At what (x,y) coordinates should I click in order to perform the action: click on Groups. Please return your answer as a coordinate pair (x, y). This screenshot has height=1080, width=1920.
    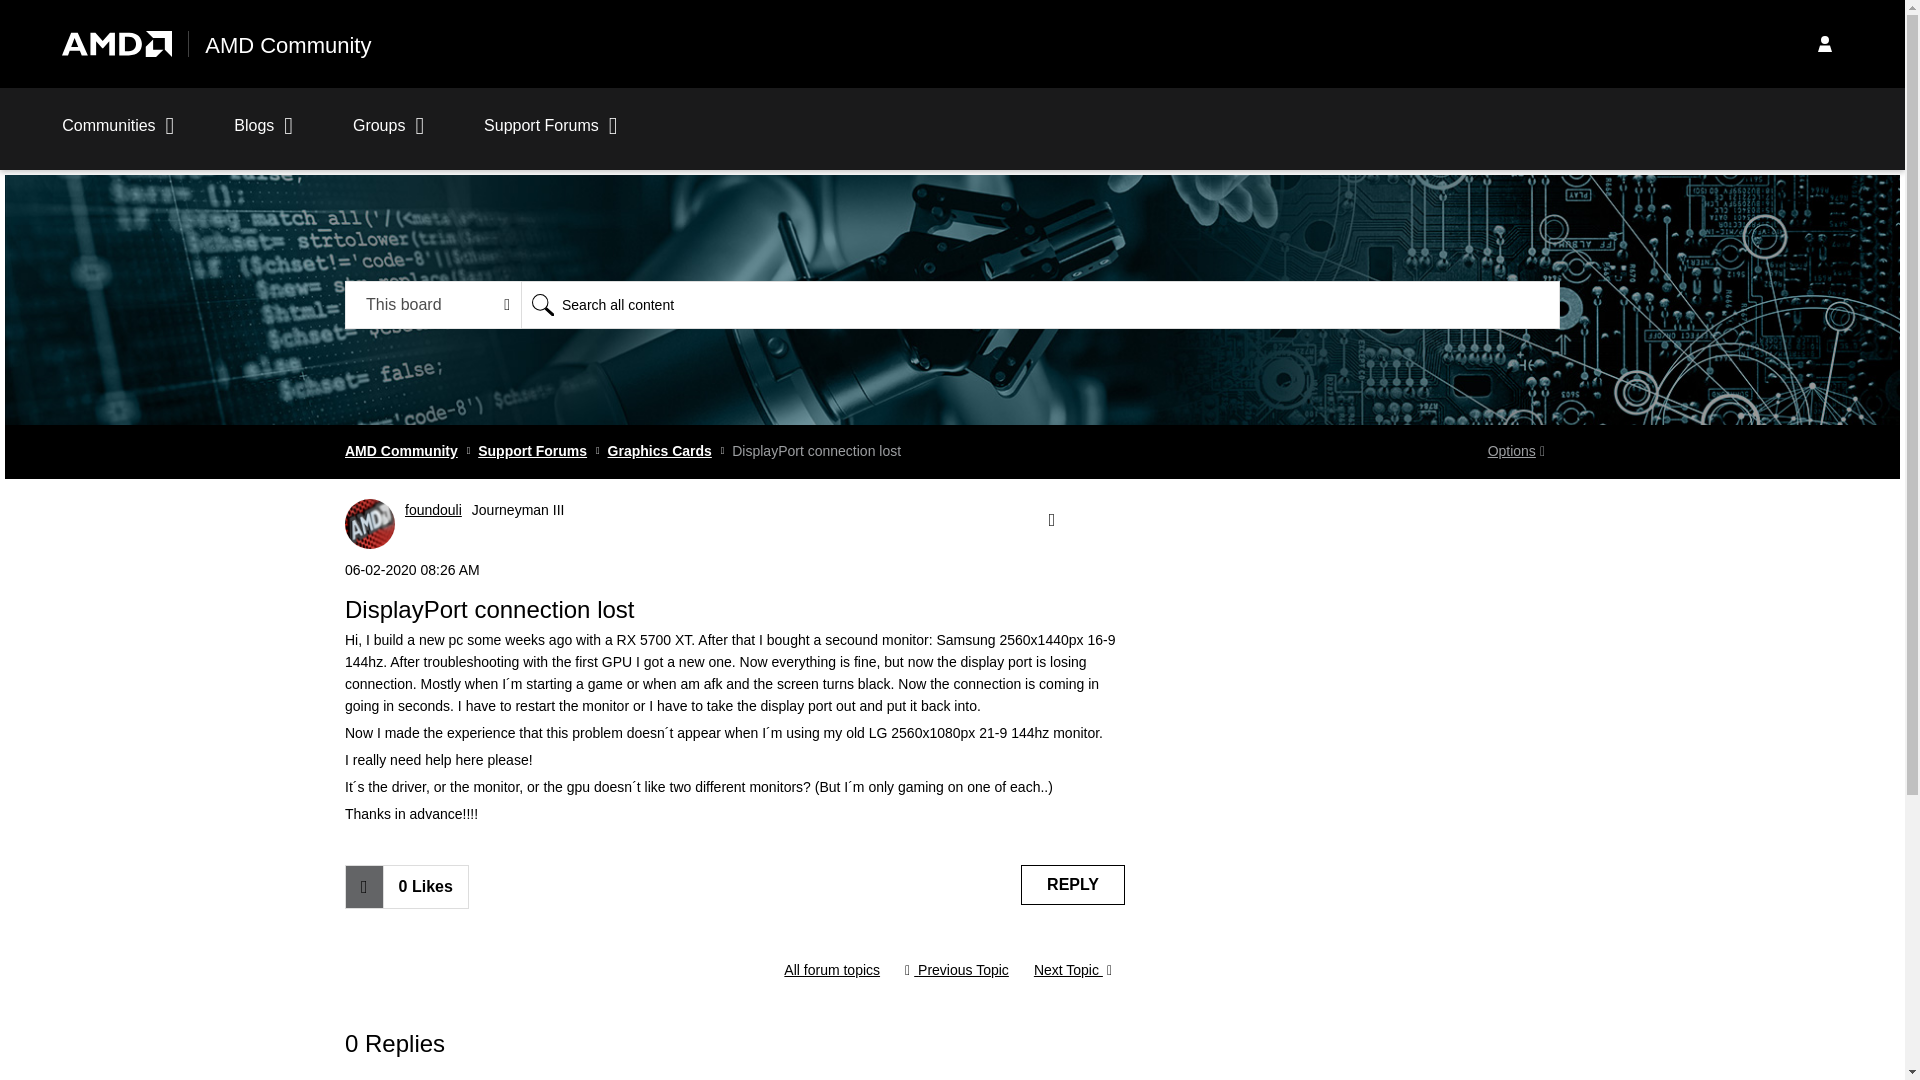
    Looking at the image, I should click on (388, 136).